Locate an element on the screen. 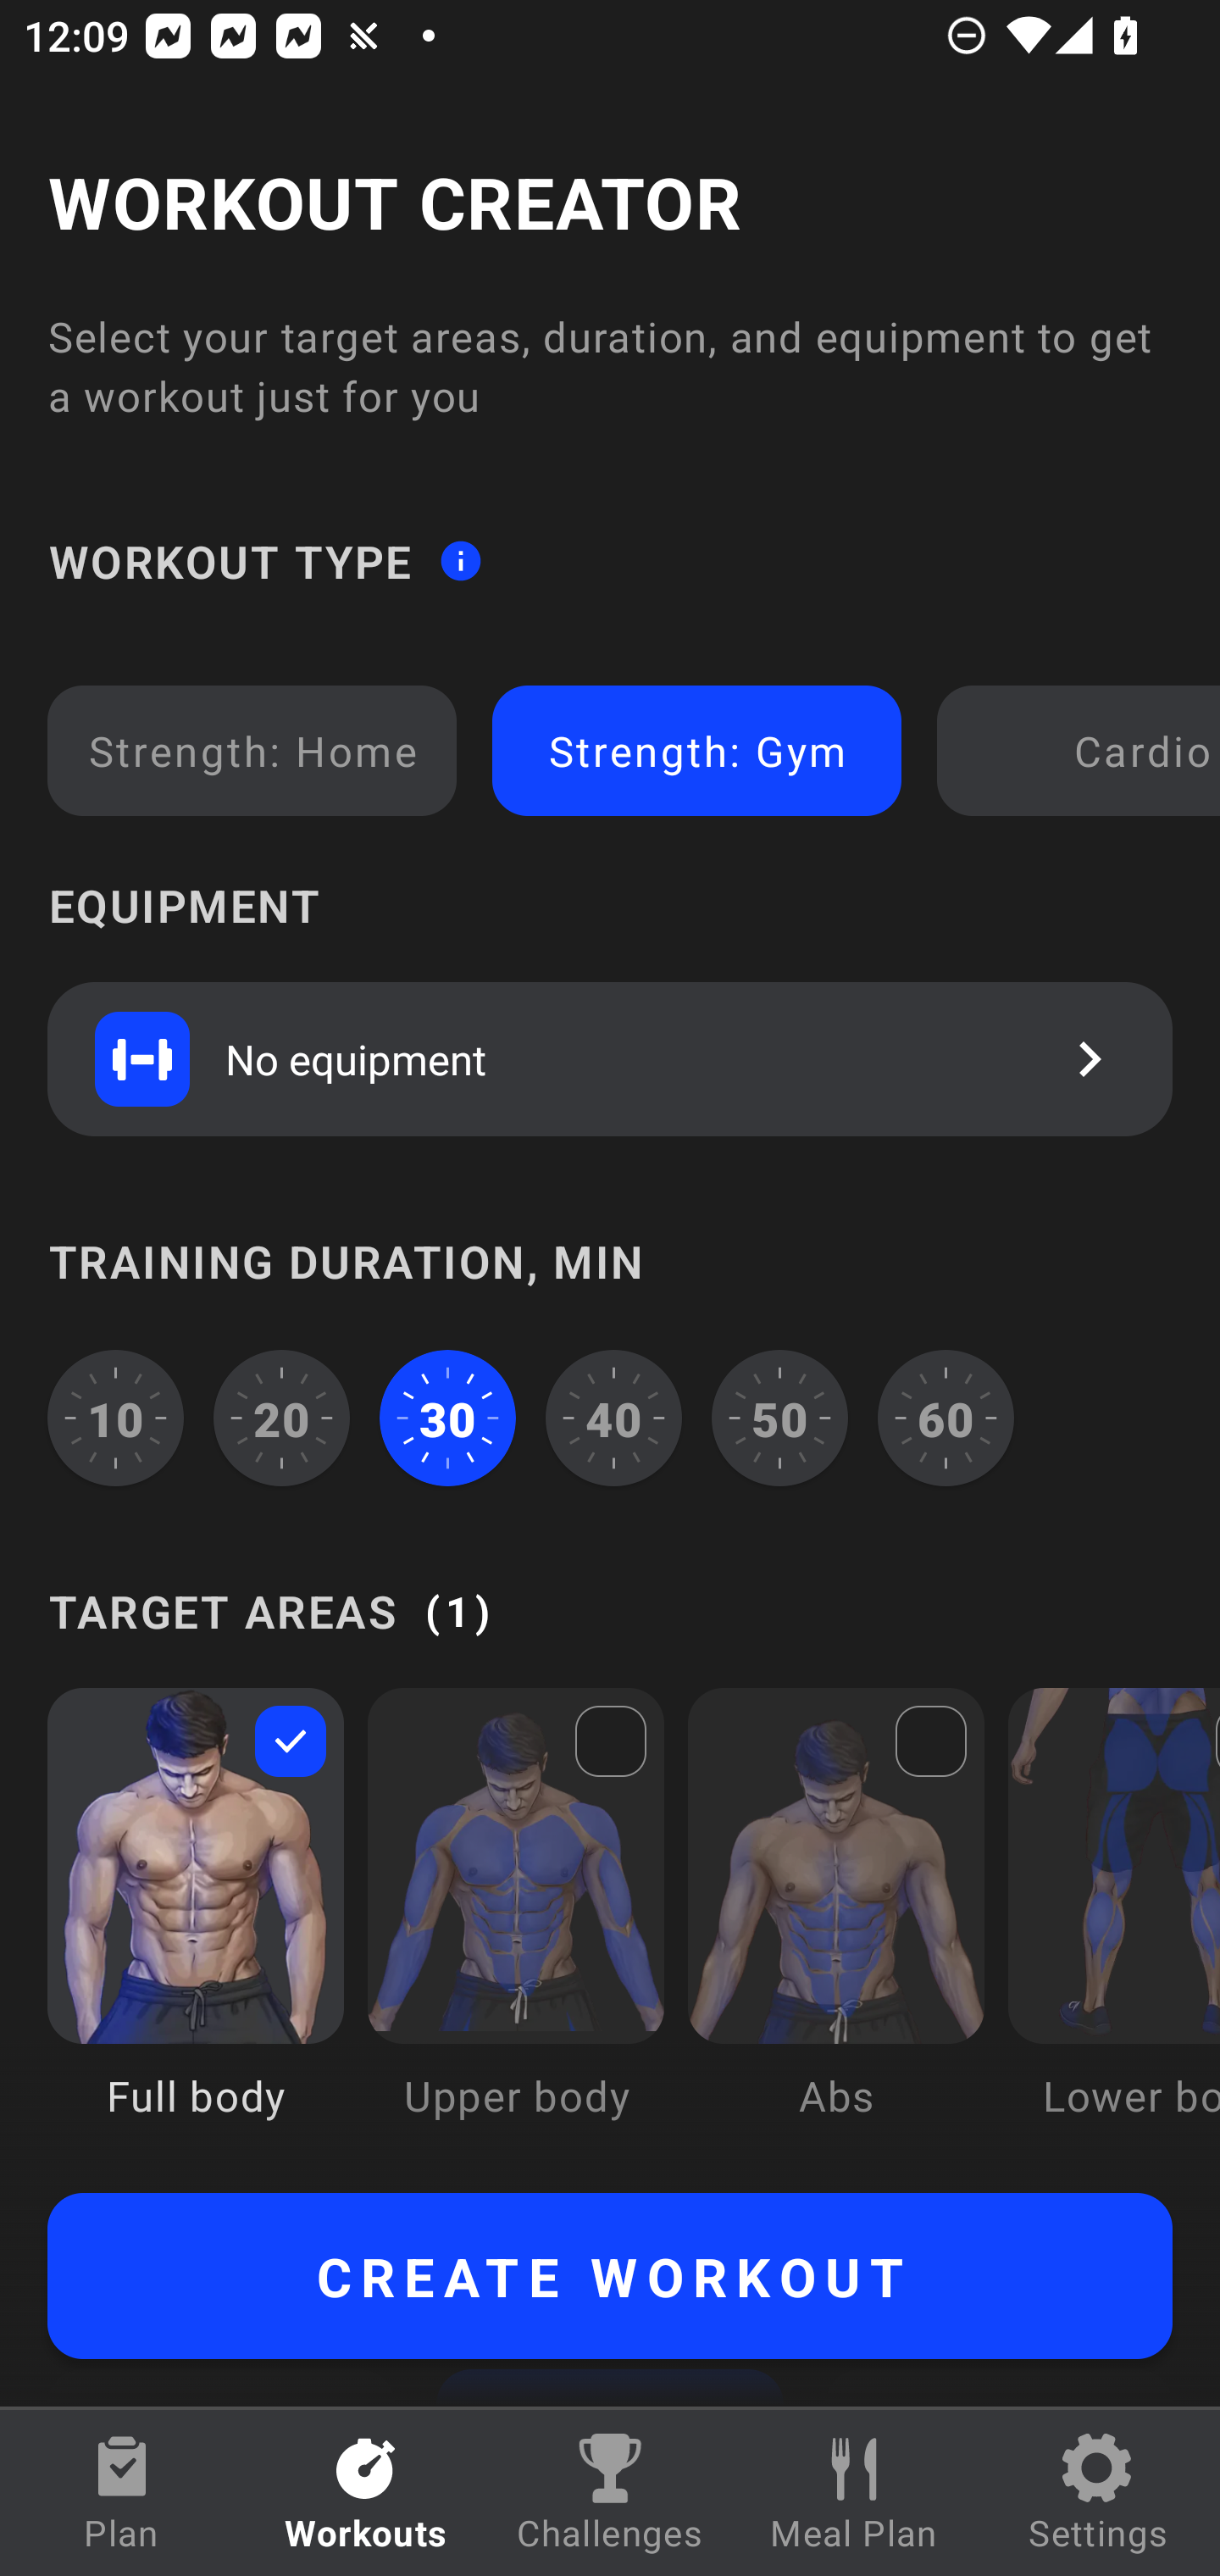 This screenshot has height=2576, width=1220. 30 is located at coordinates (447, 1418).